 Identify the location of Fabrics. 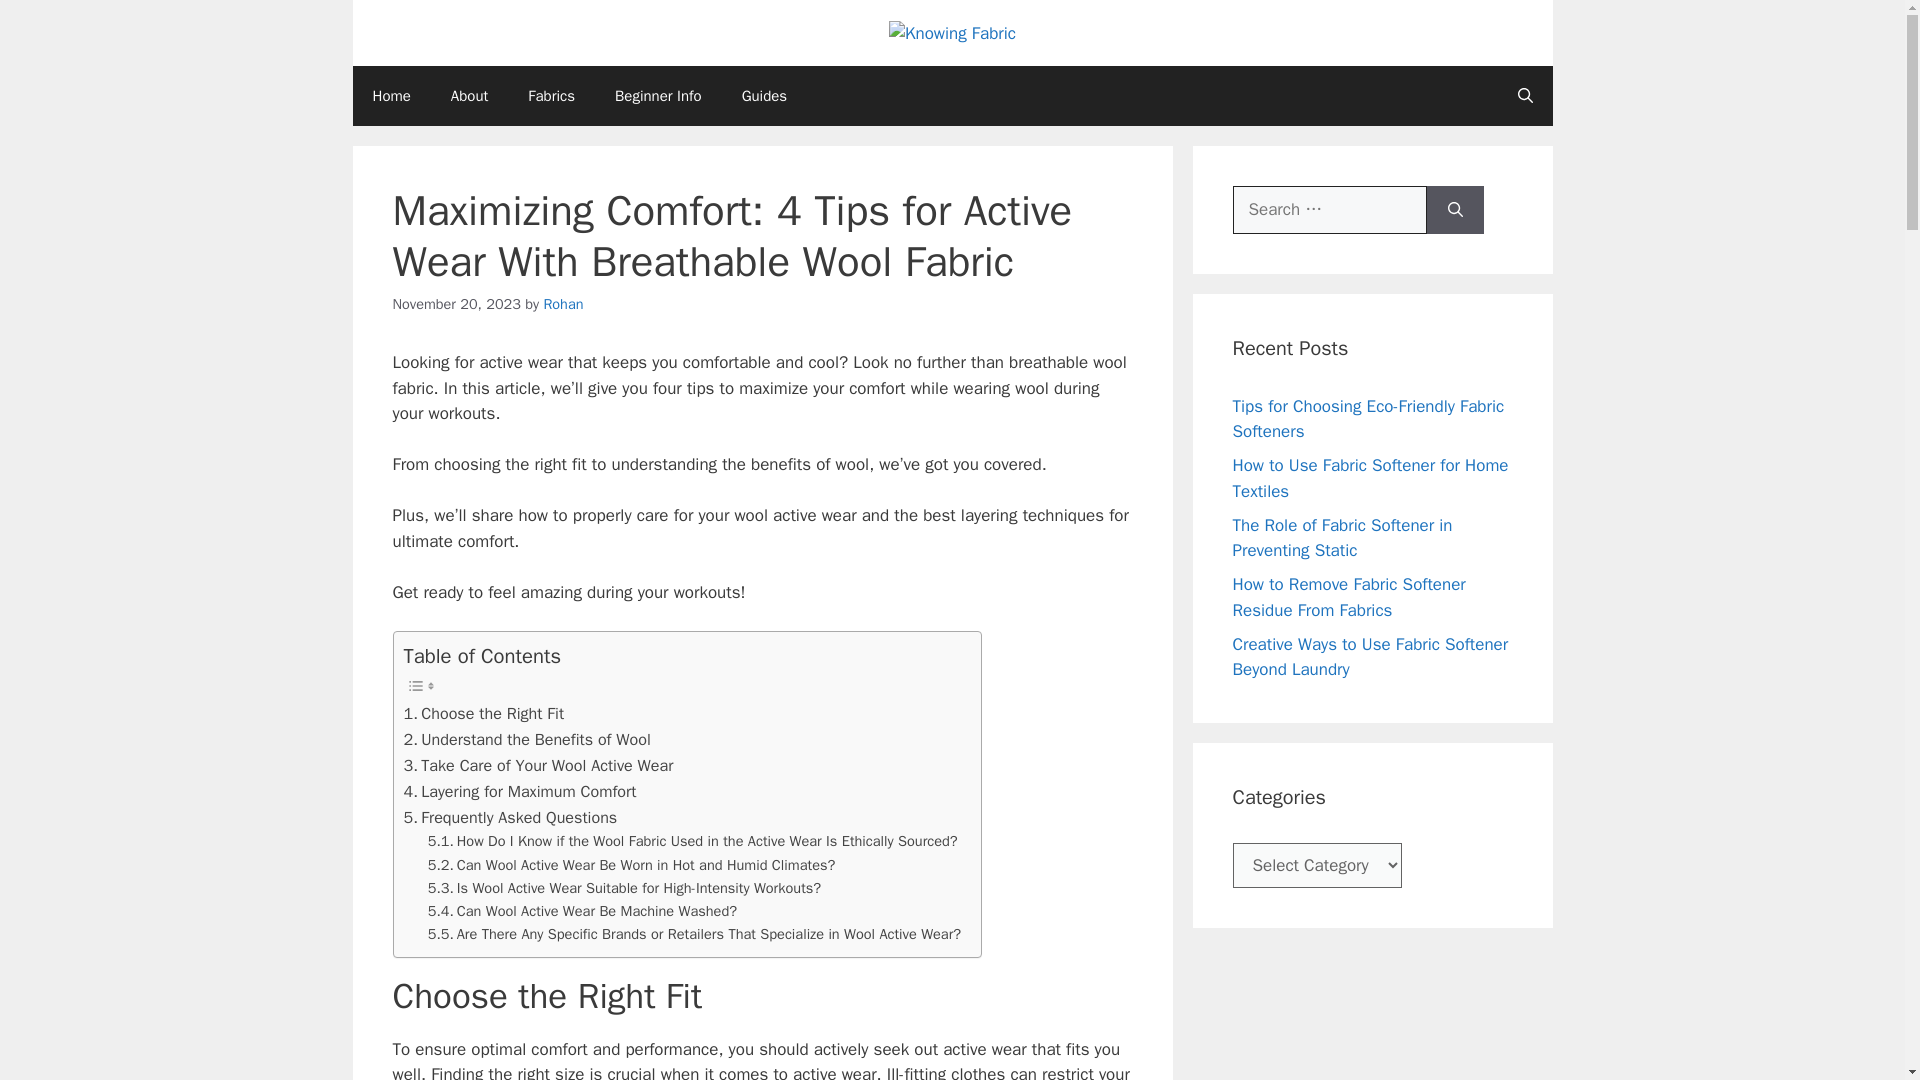
(552, 96).